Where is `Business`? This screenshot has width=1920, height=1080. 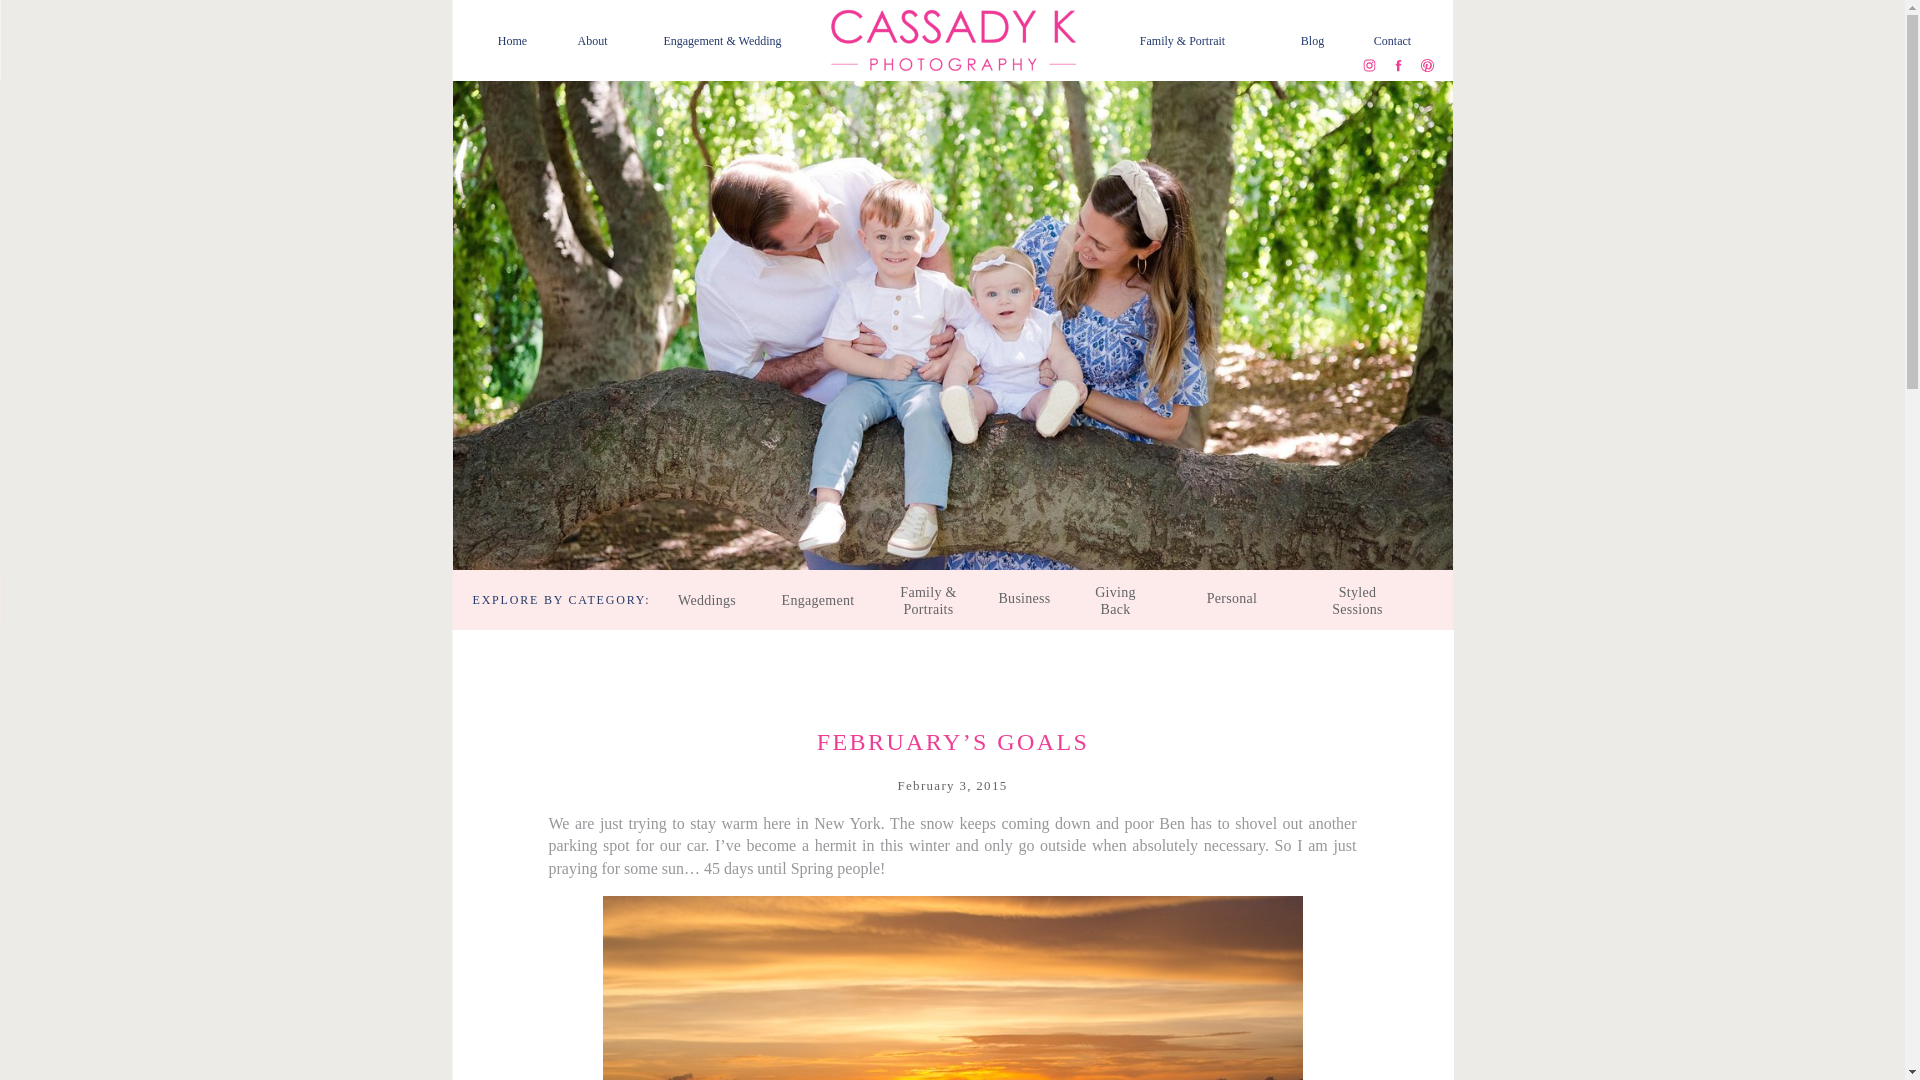 Business is located at coordinates (1024, 600).